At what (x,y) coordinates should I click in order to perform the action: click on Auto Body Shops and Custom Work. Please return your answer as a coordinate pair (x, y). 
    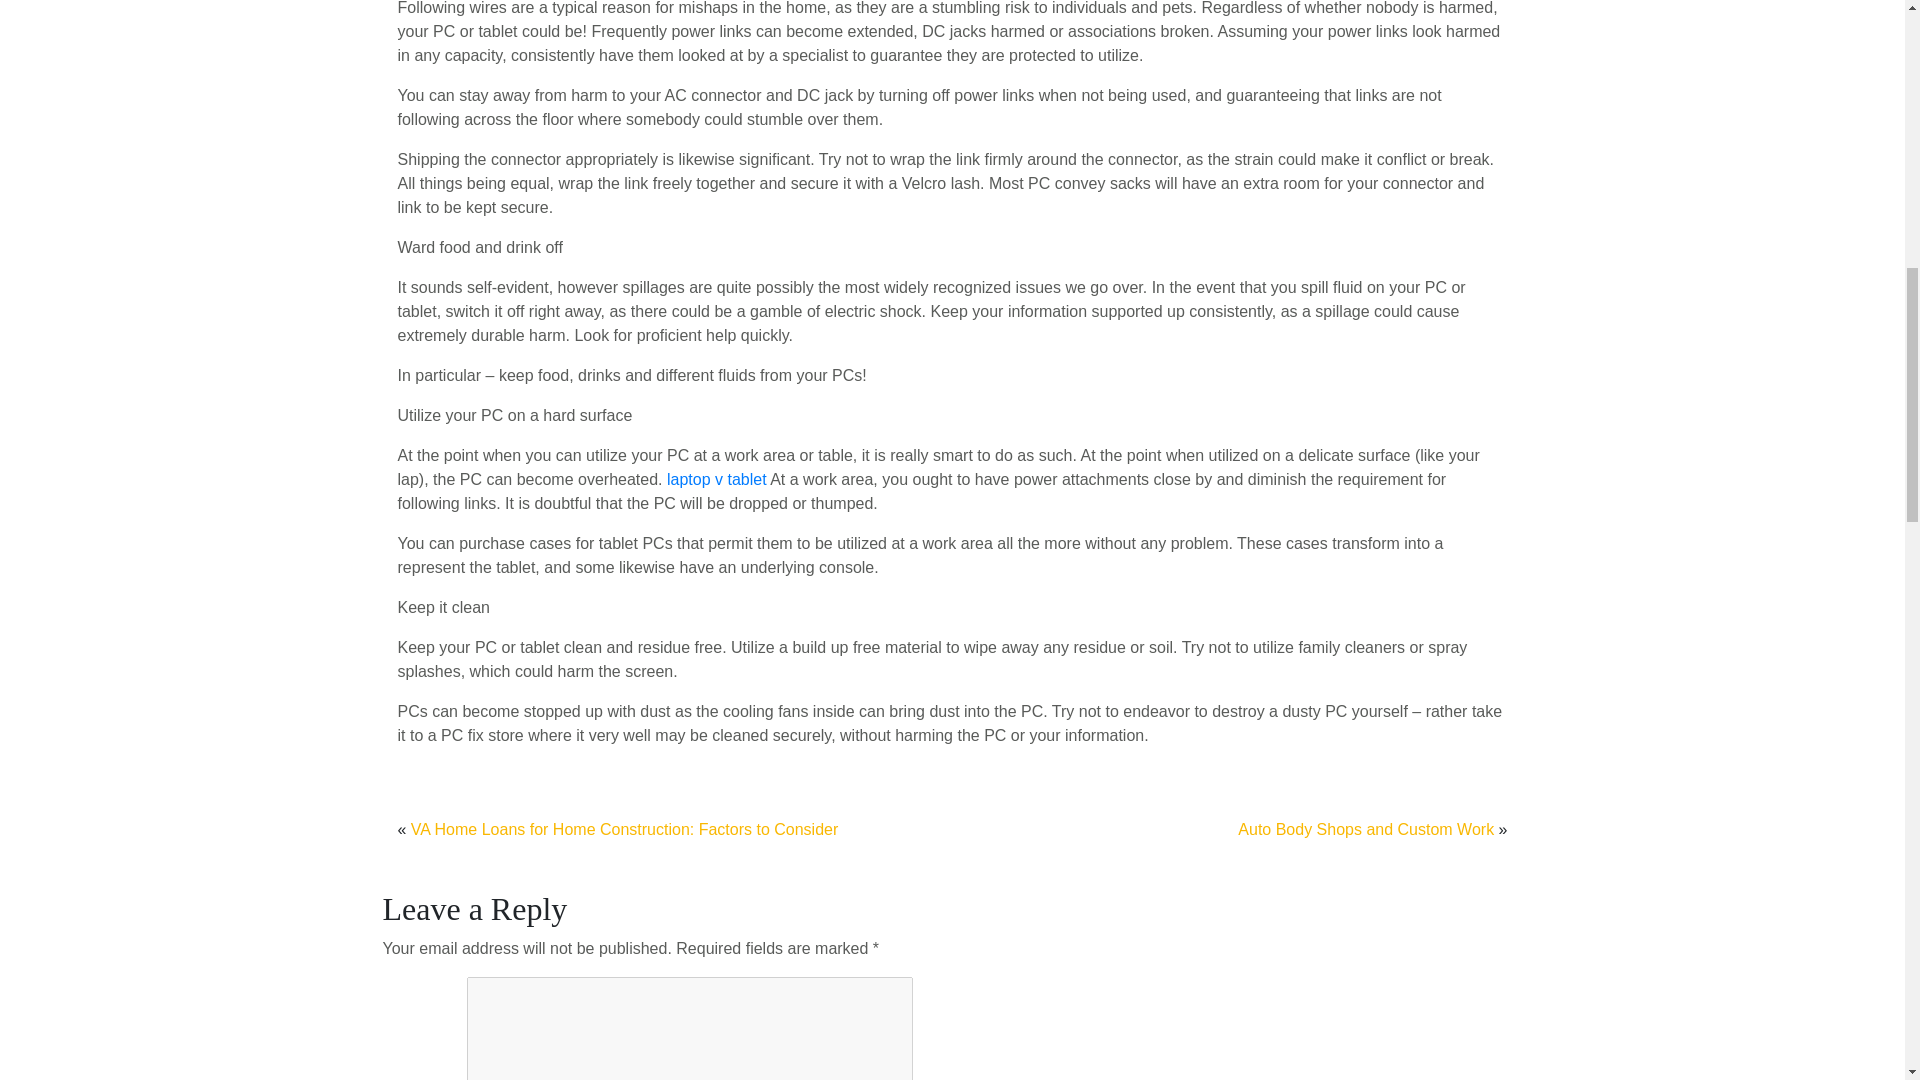
    Looking at the image, I should click on (1366, 829).